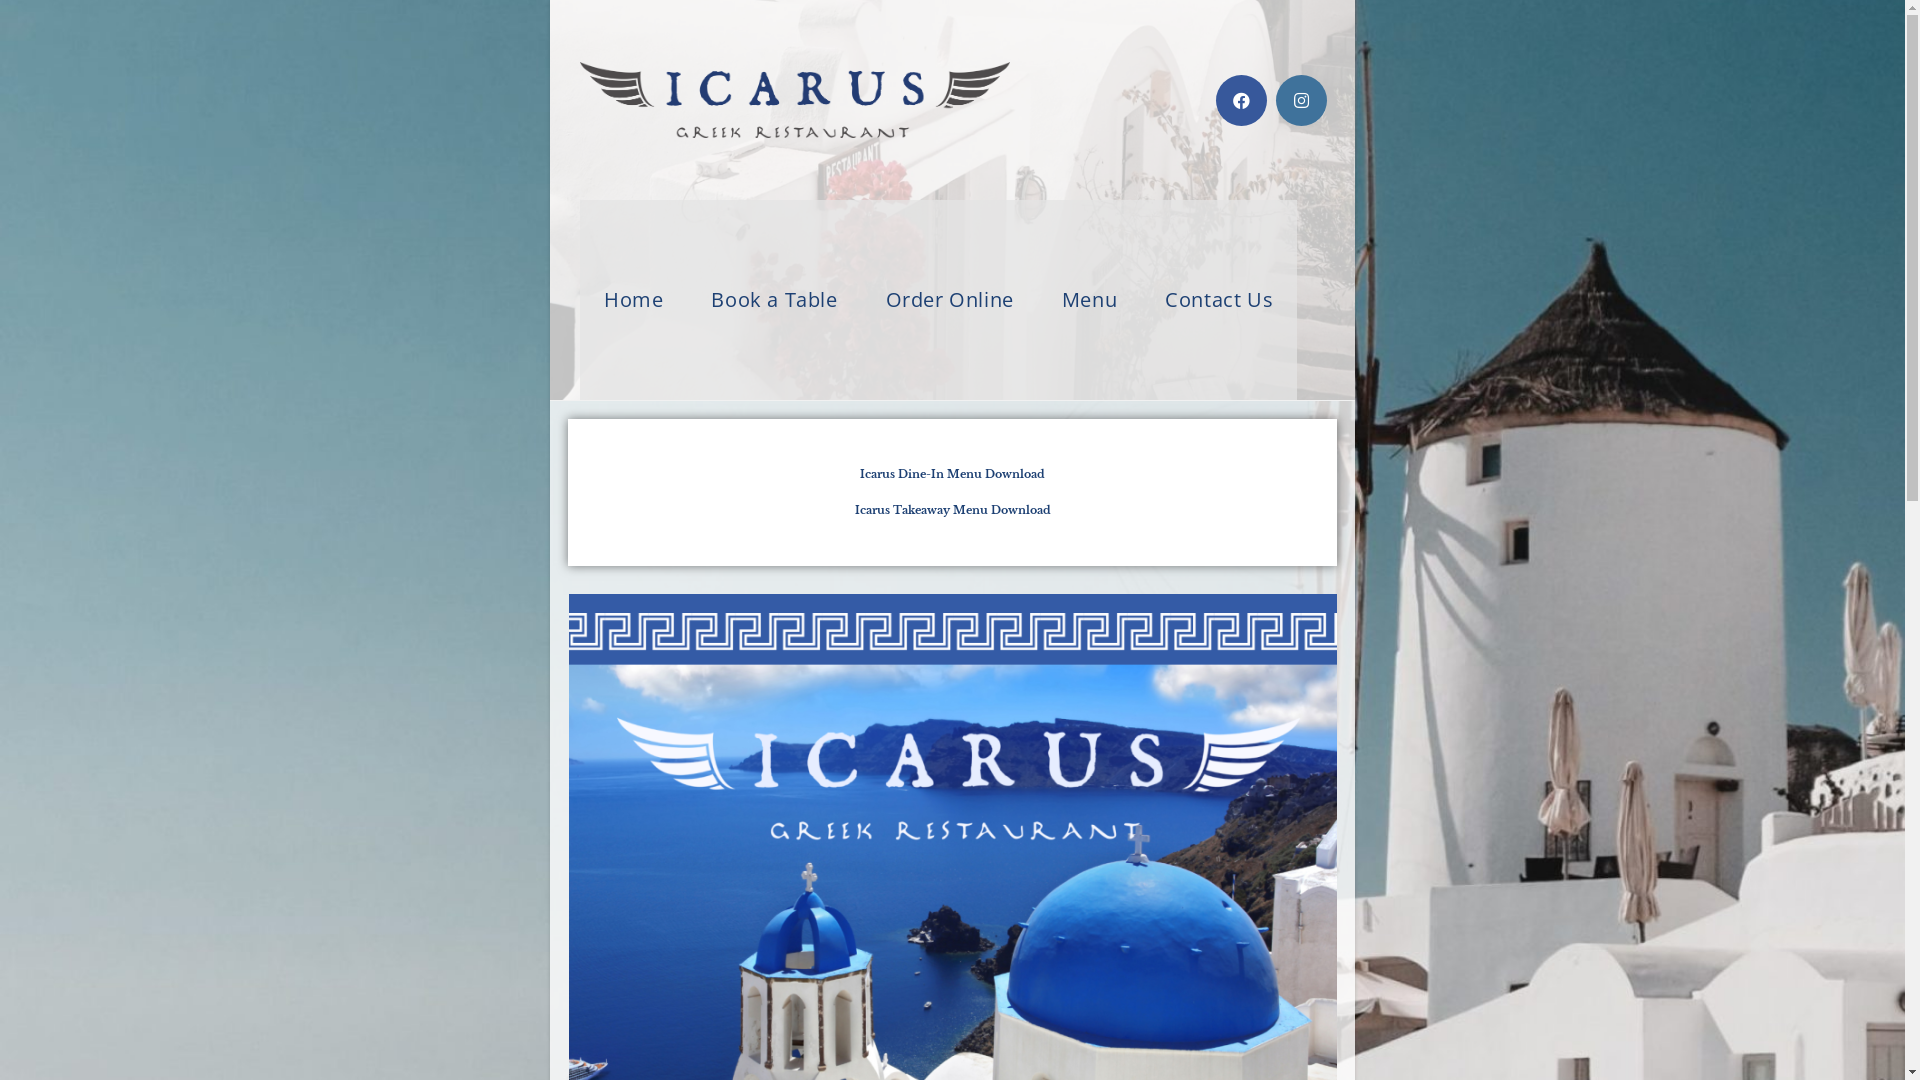 The width and height of the screenshot is (1920, 1080). I want to click on Order Online, so click(950, 300).